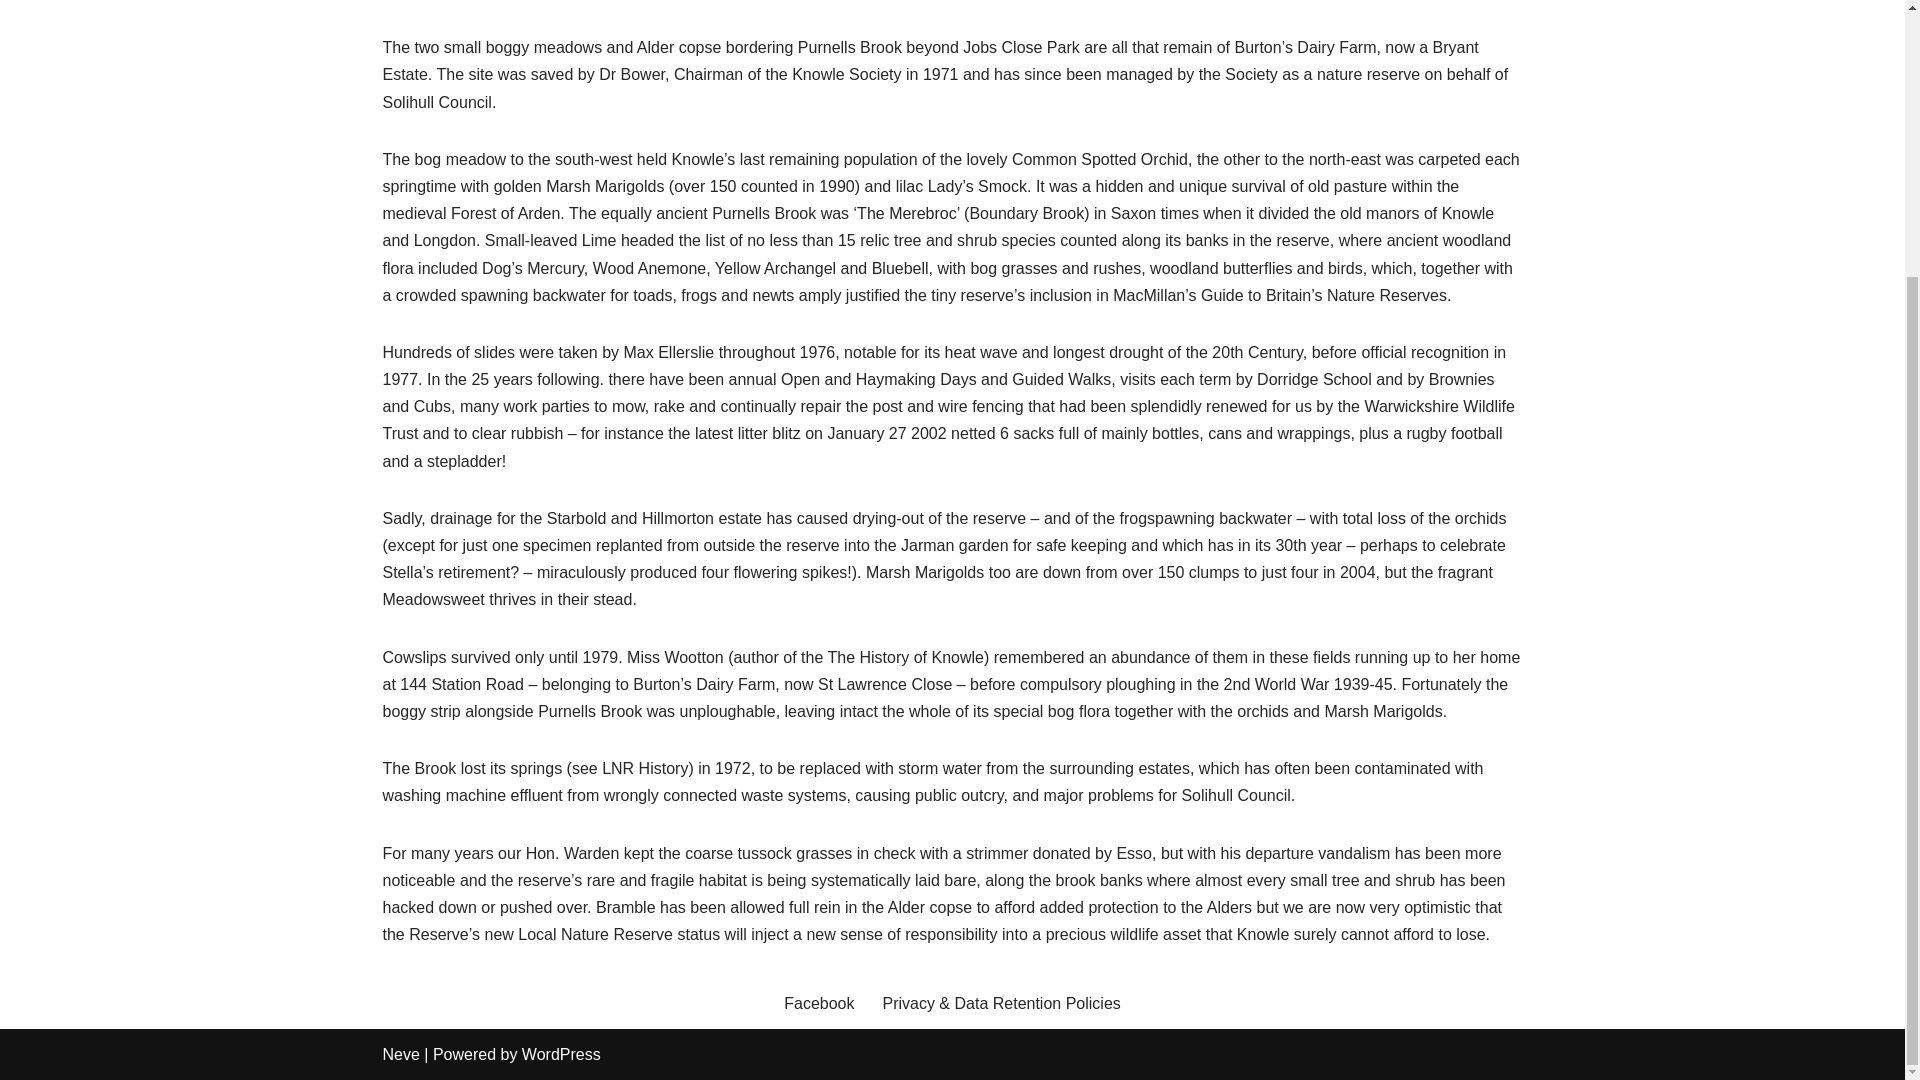 The width and height of the screenshot is (1920, 1080). I want to click on Facebook, so click(818, 1004).